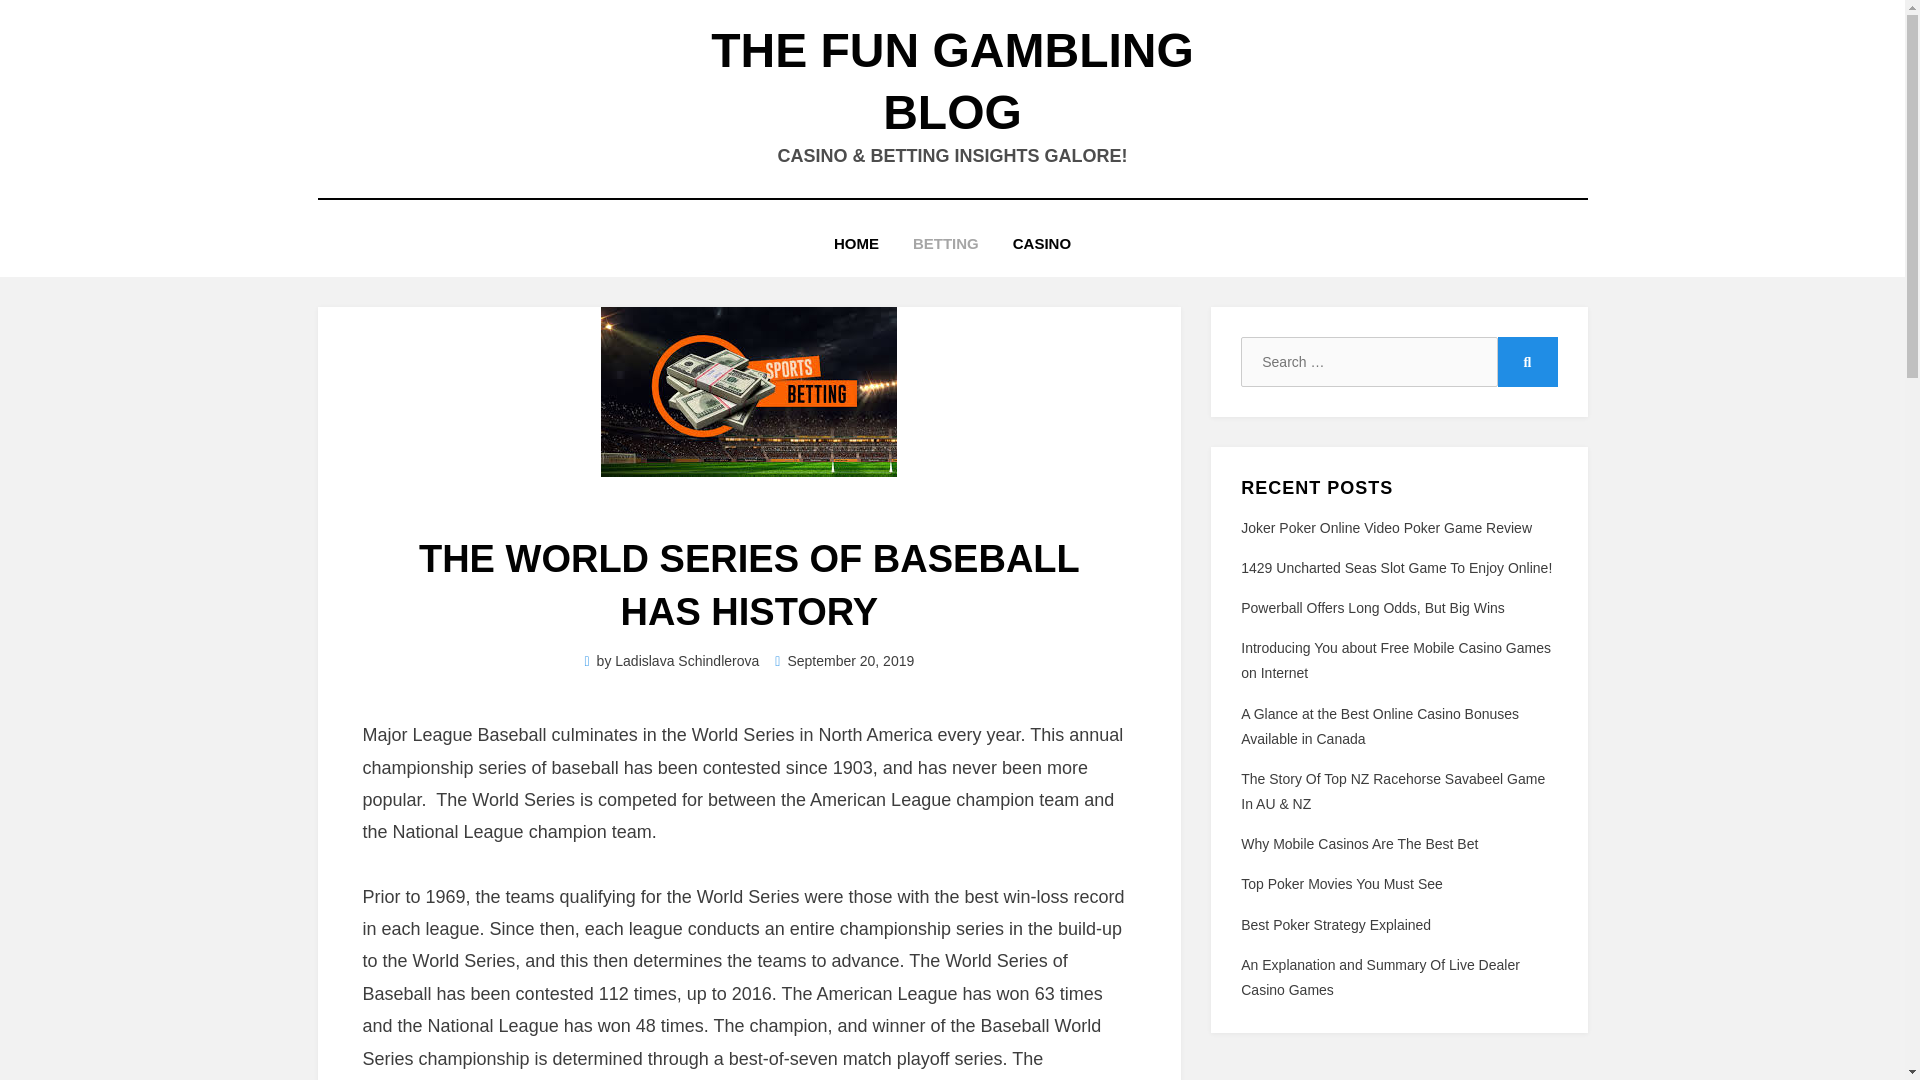  I want to click on The Fun Gambling Blog, so click(952, 81).